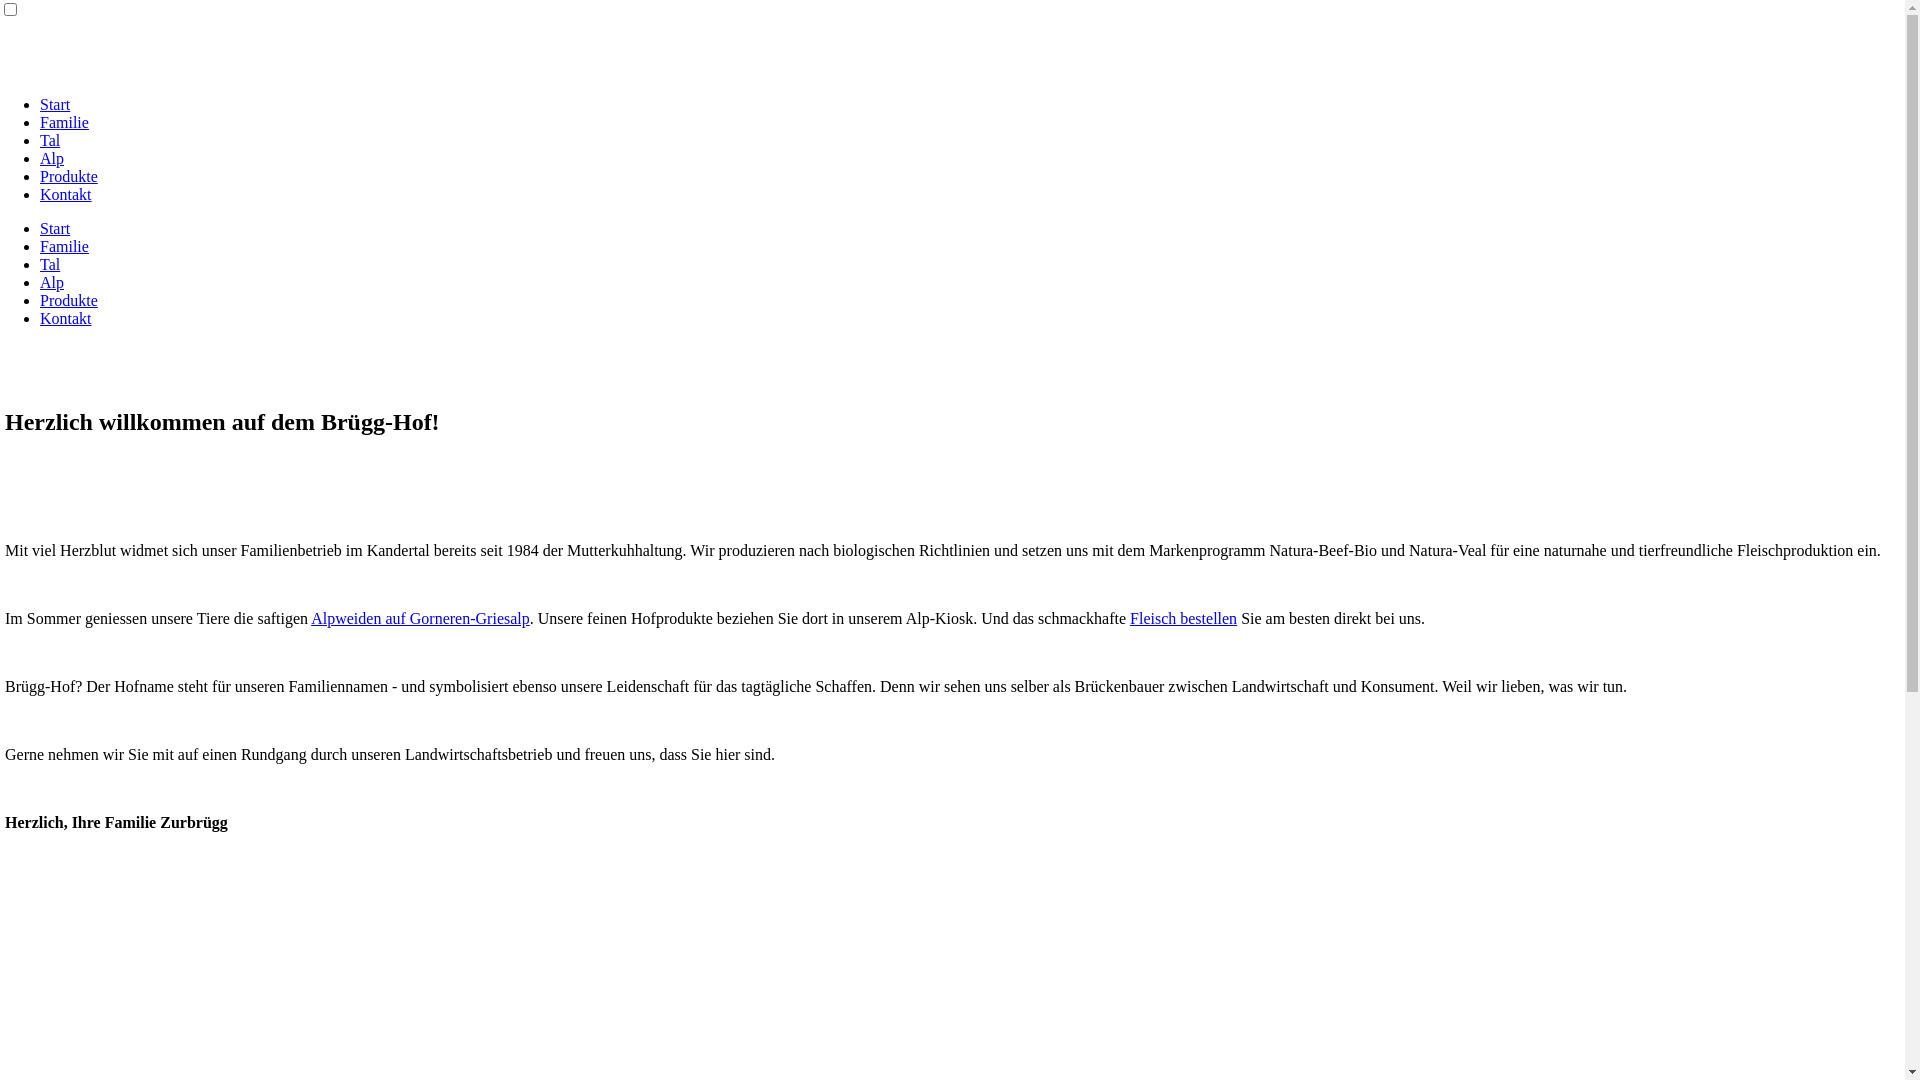  What do you see at coordinates (66, 194) in the screenshot?
I see `Kontakt` at bounding box center [66, 194].